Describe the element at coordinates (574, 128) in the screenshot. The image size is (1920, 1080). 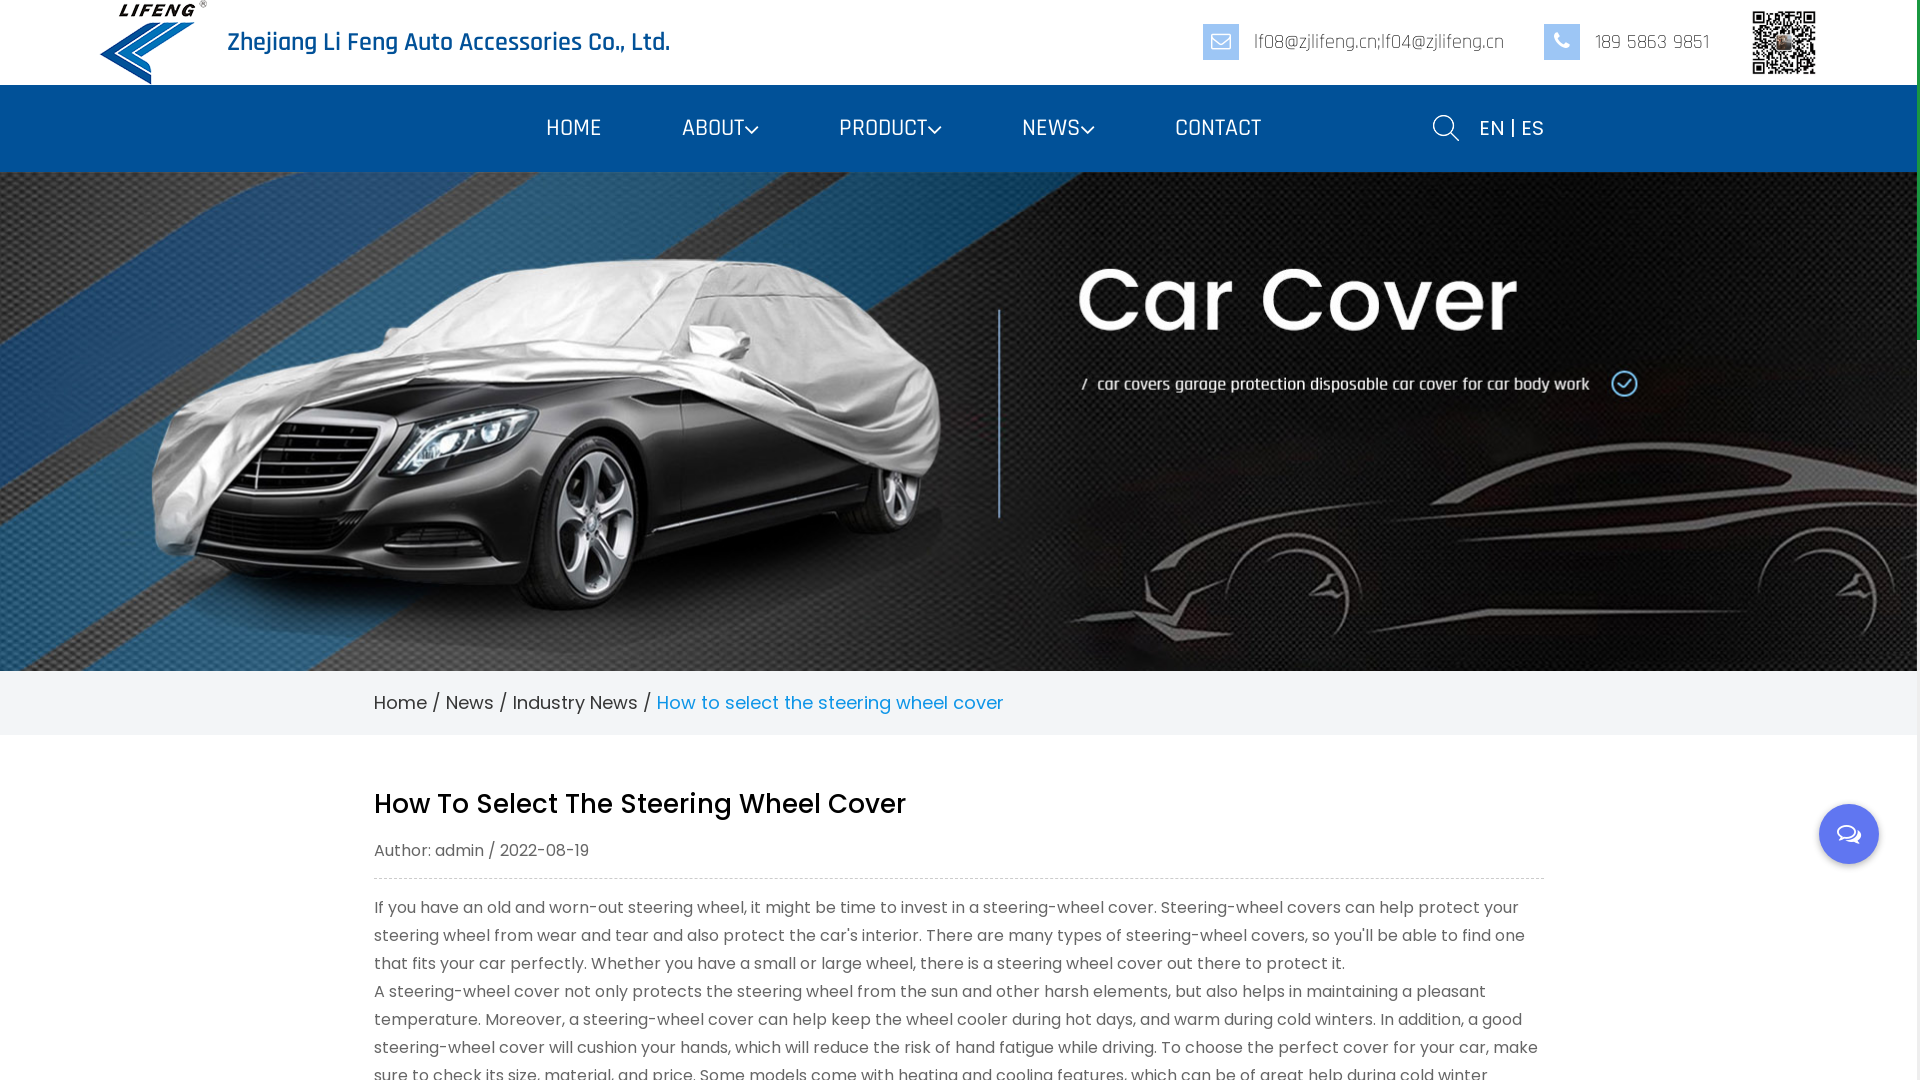
I see `HOME` at that location.